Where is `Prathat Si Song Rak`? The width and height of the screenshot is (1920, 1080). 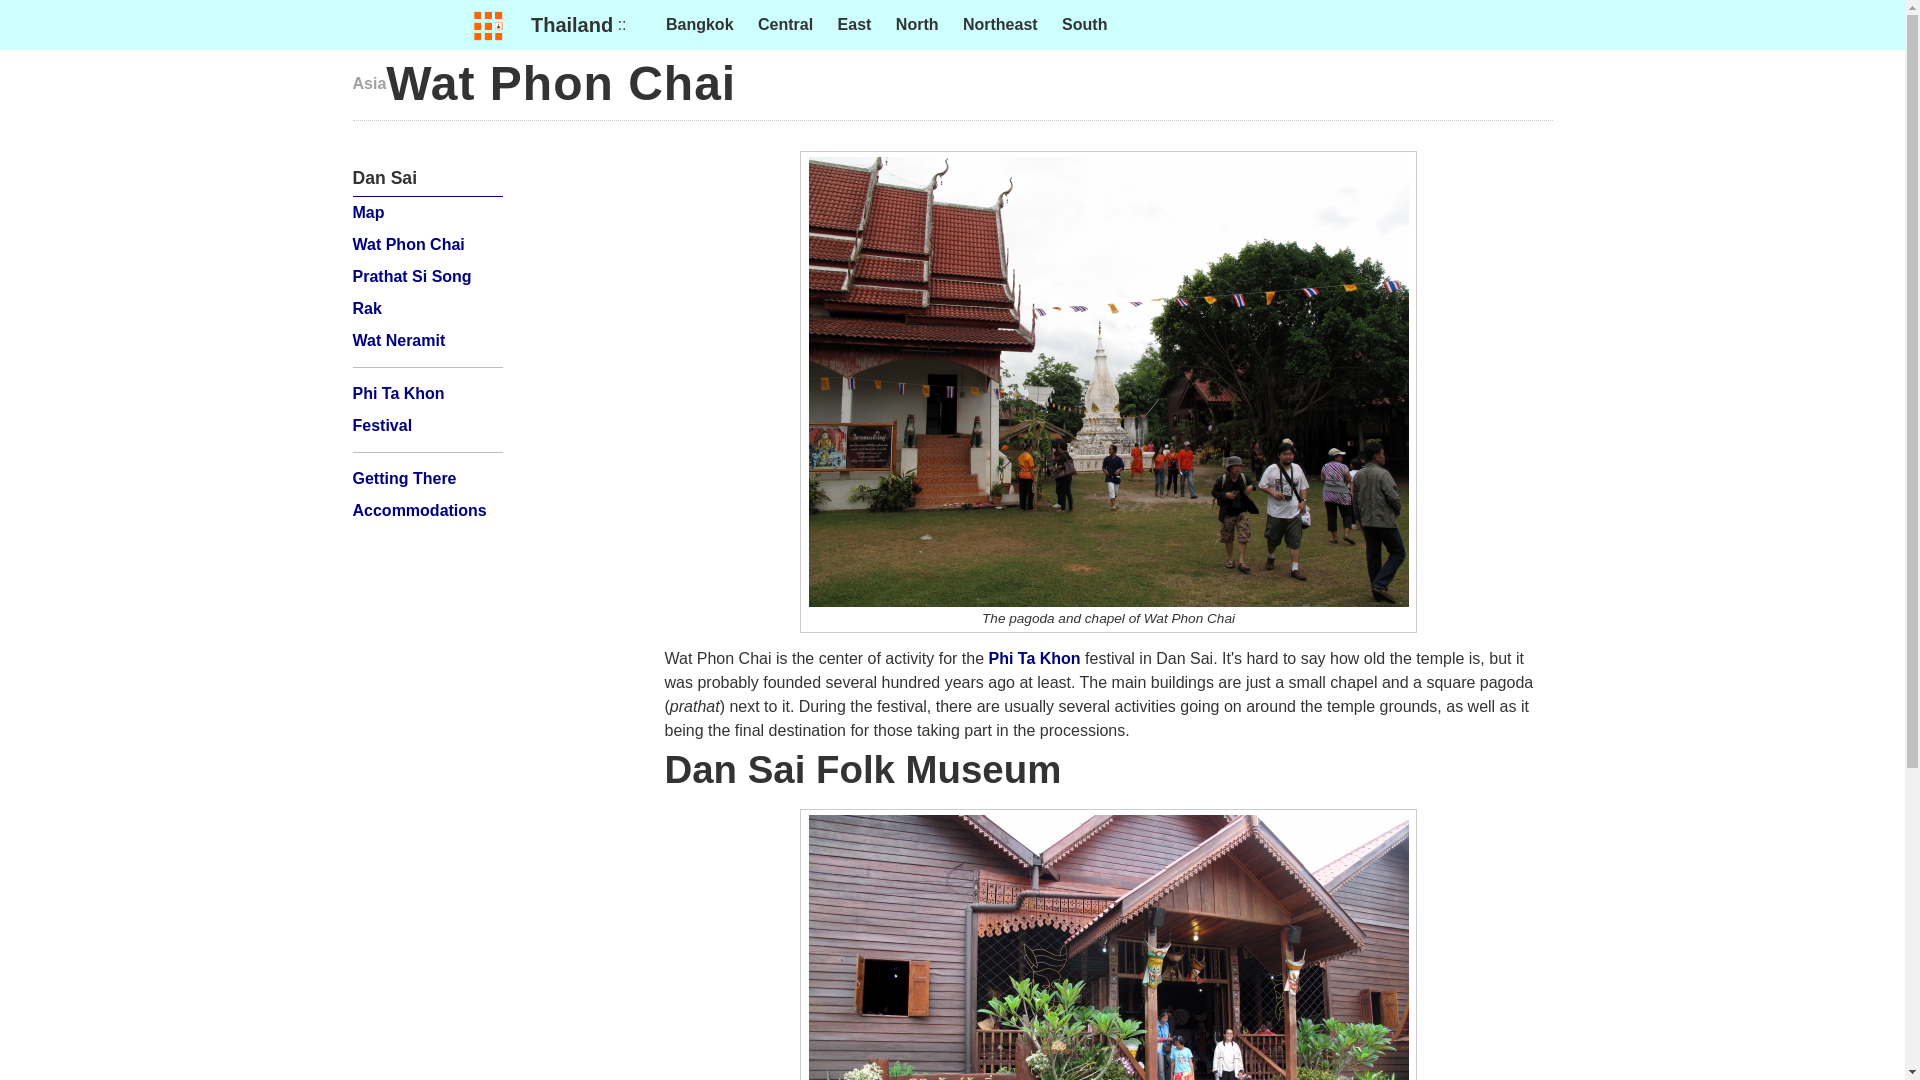 Prathat Si Song Rak is located at coordinates (410, 292).